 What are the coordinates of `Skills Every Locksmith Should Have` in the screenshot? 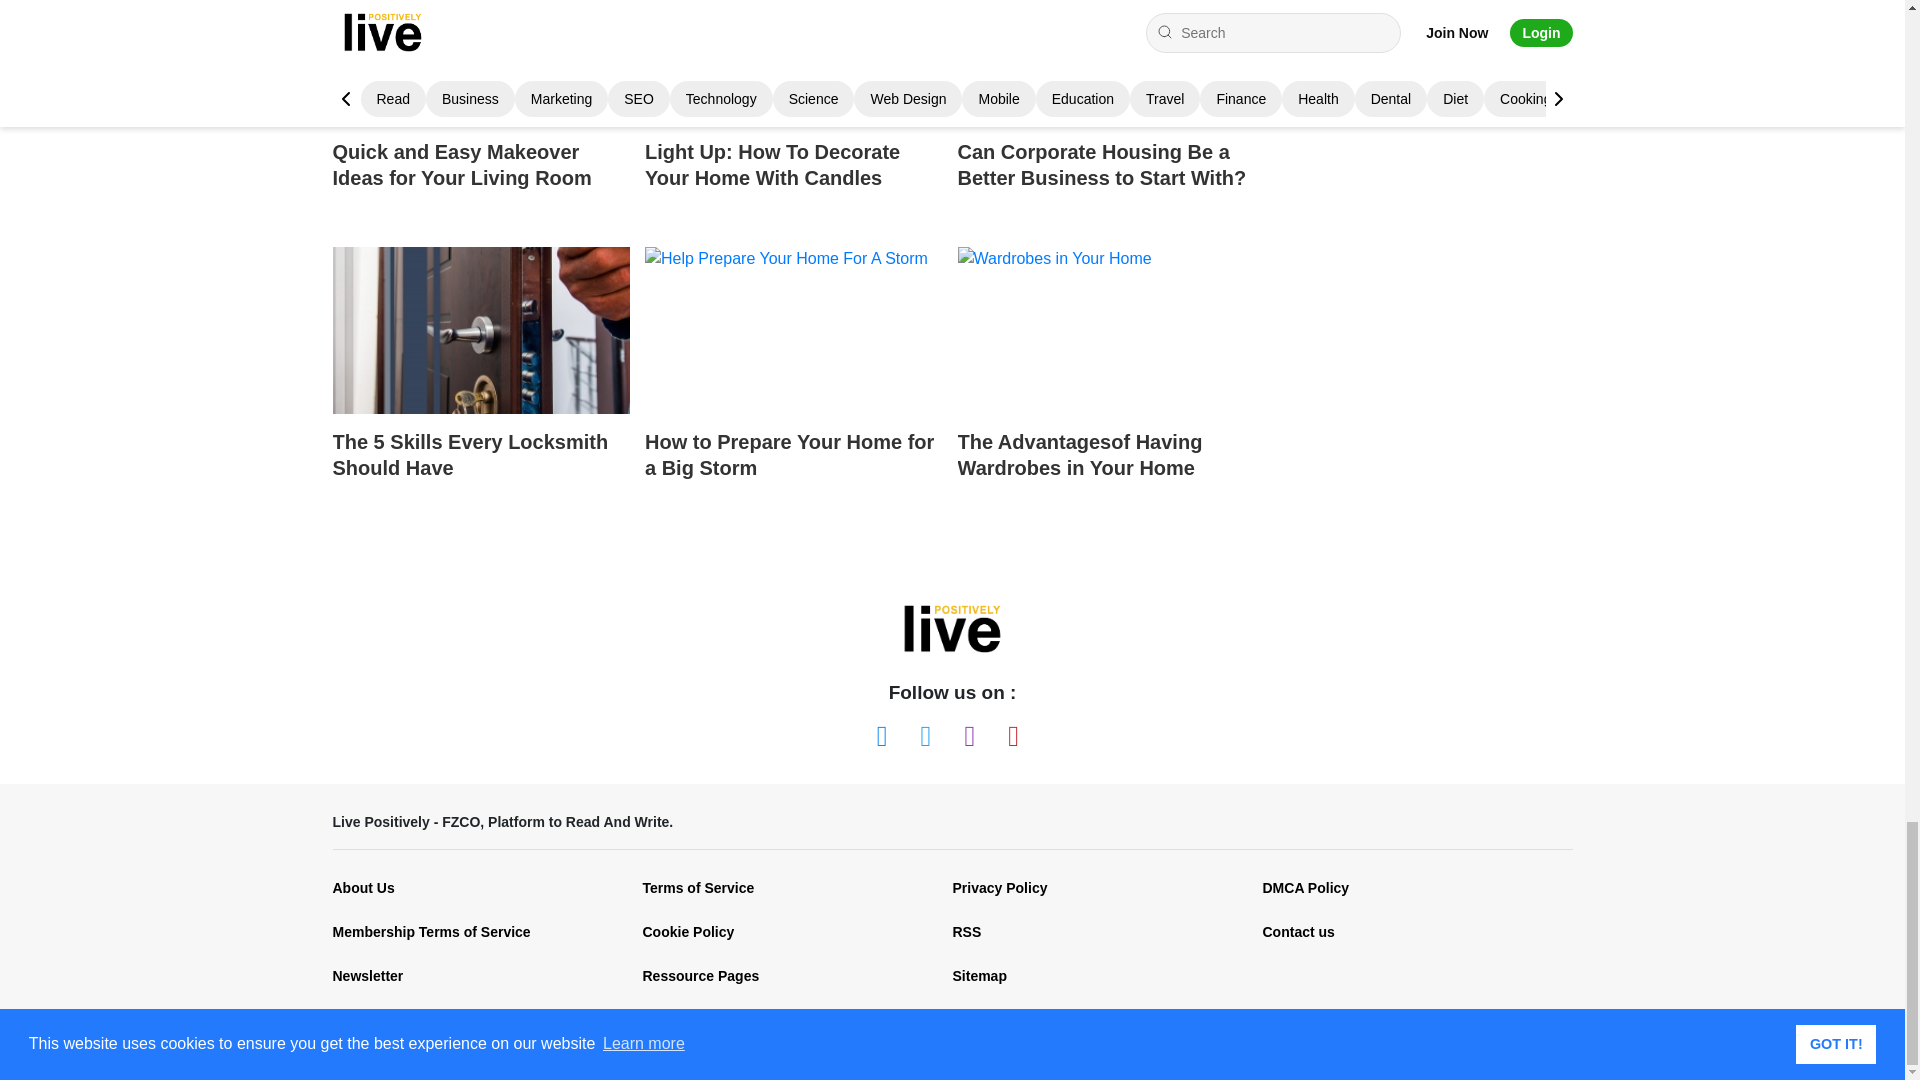 It's located at (480, 330).